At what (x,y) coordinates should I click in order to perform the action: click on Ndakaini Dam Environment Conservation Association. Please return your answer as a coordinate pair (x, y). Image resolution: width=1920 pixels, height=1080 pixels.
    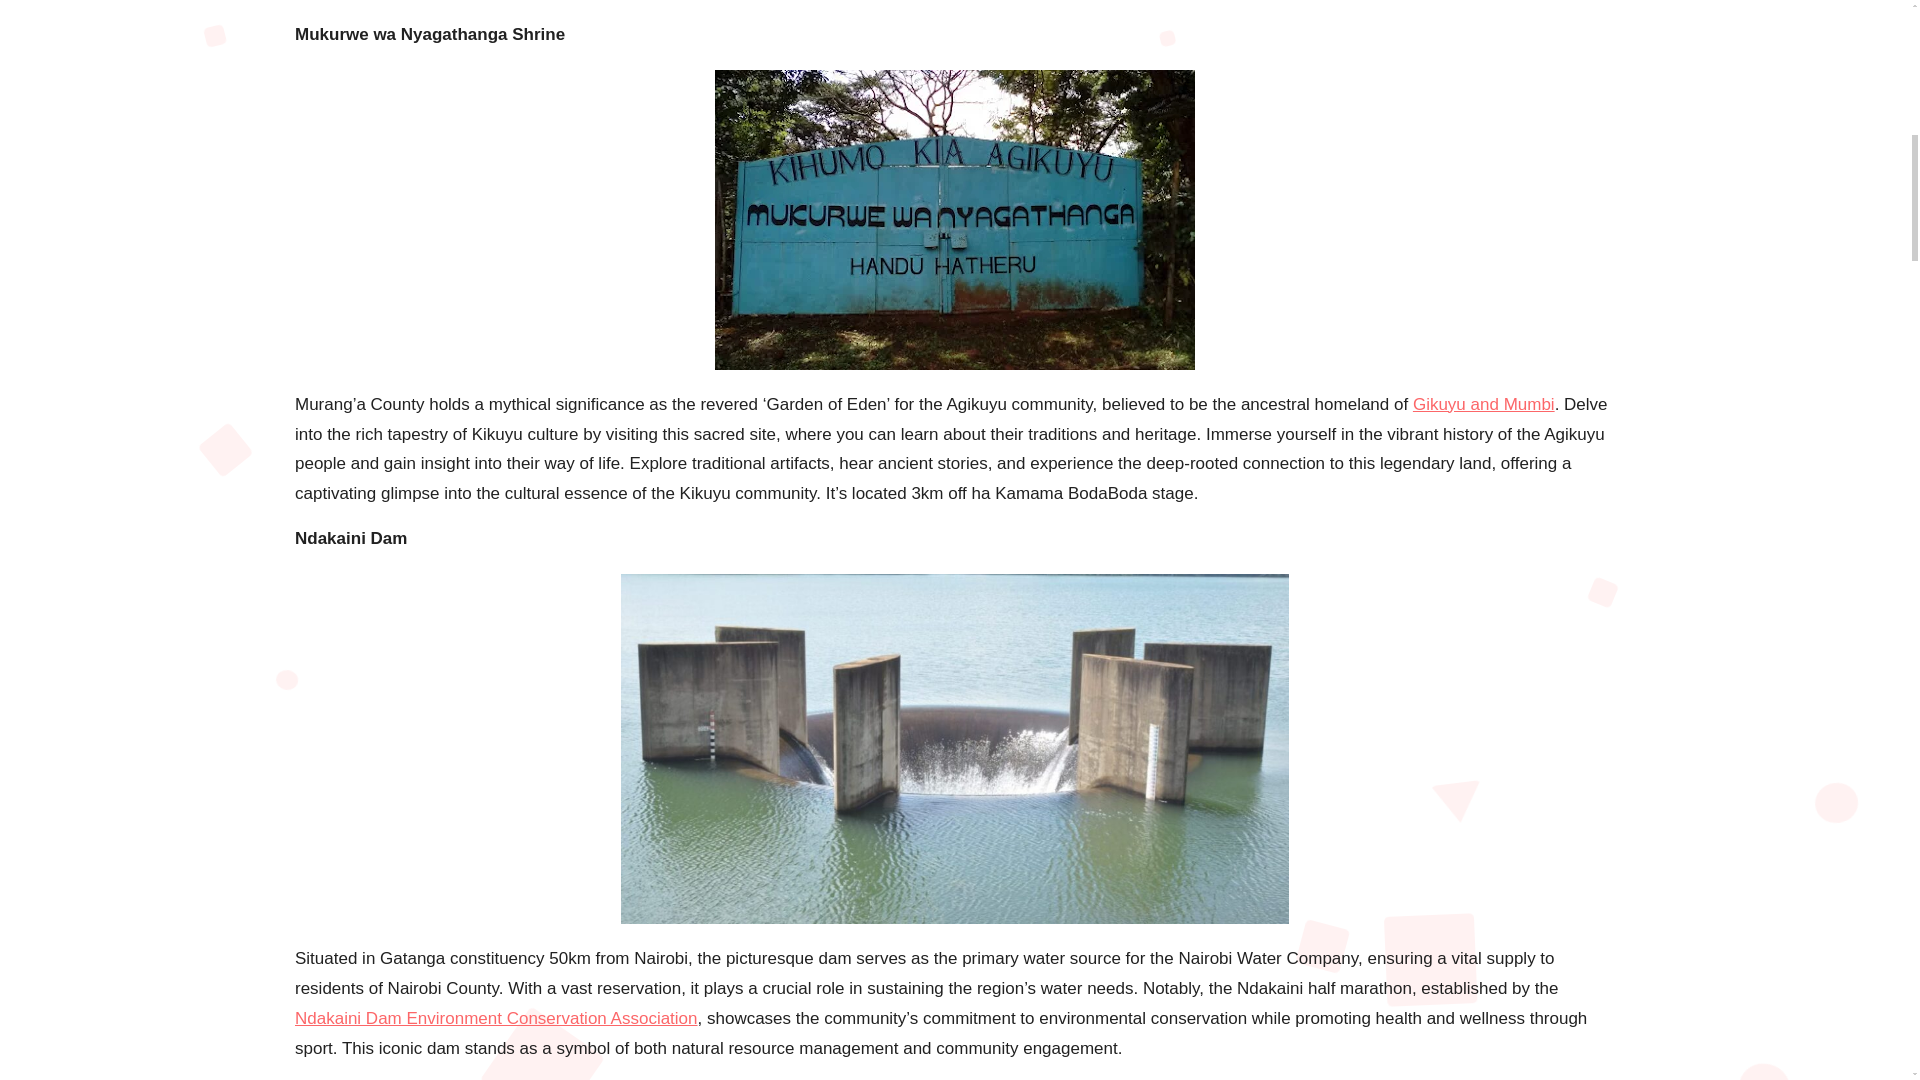
    Looking at the image, I should click on (496, 1018).